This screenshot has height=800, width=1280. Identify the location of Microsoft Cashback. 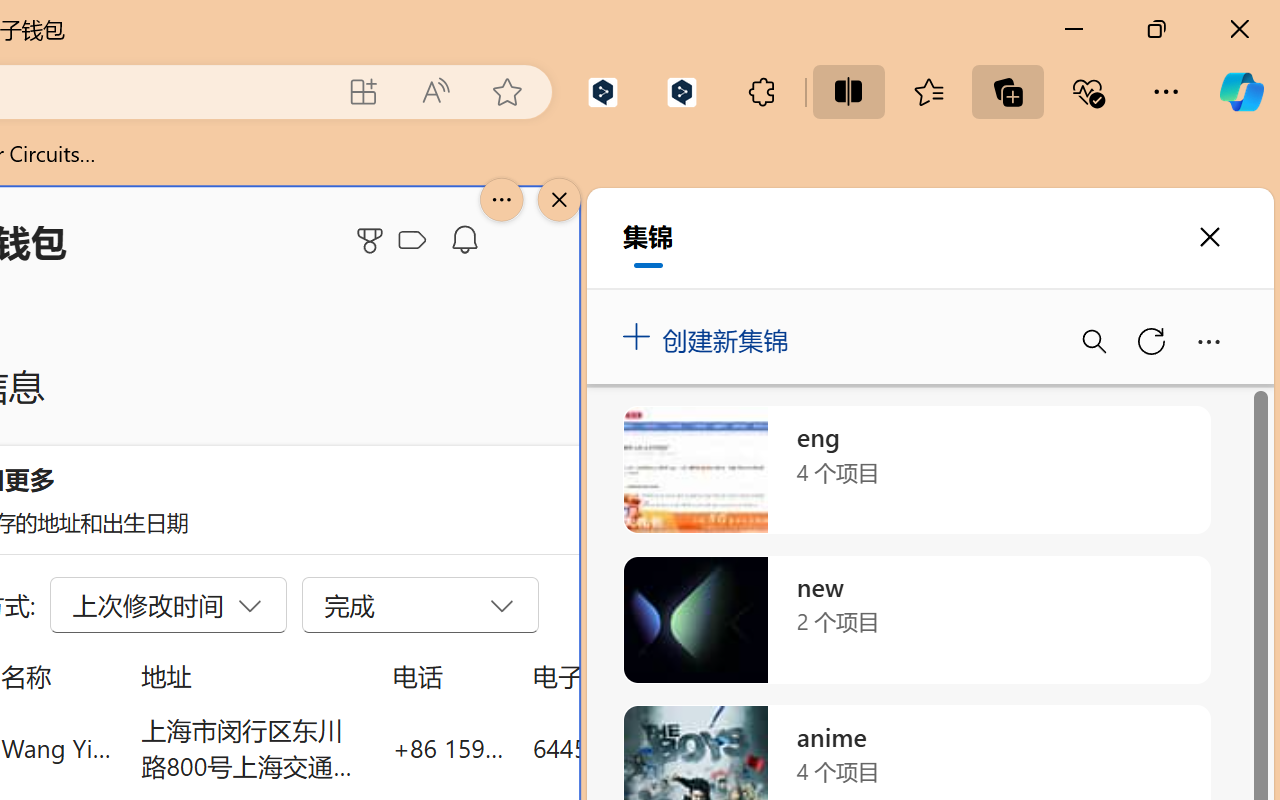
(416, 241).